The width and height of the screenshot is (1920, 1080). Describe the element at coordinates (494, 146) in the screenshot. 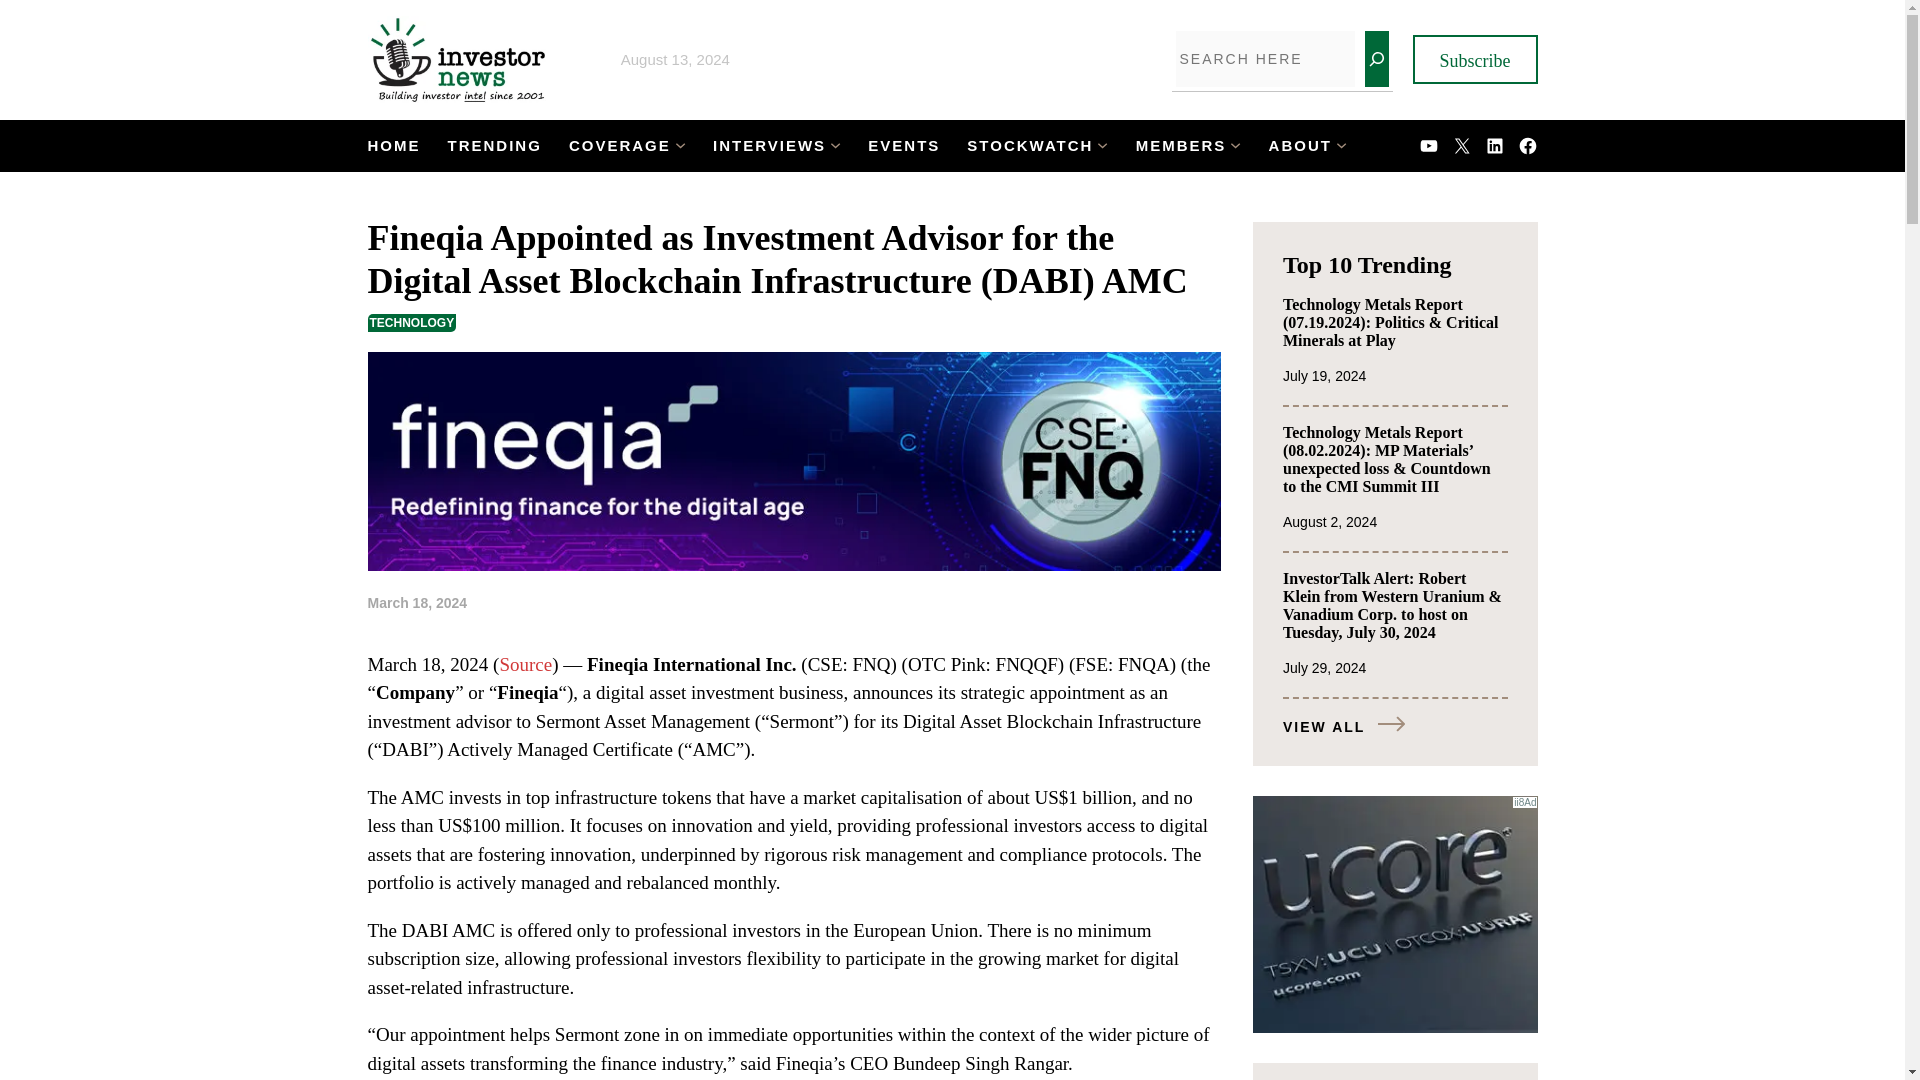

I see `TRENDING` at that location.